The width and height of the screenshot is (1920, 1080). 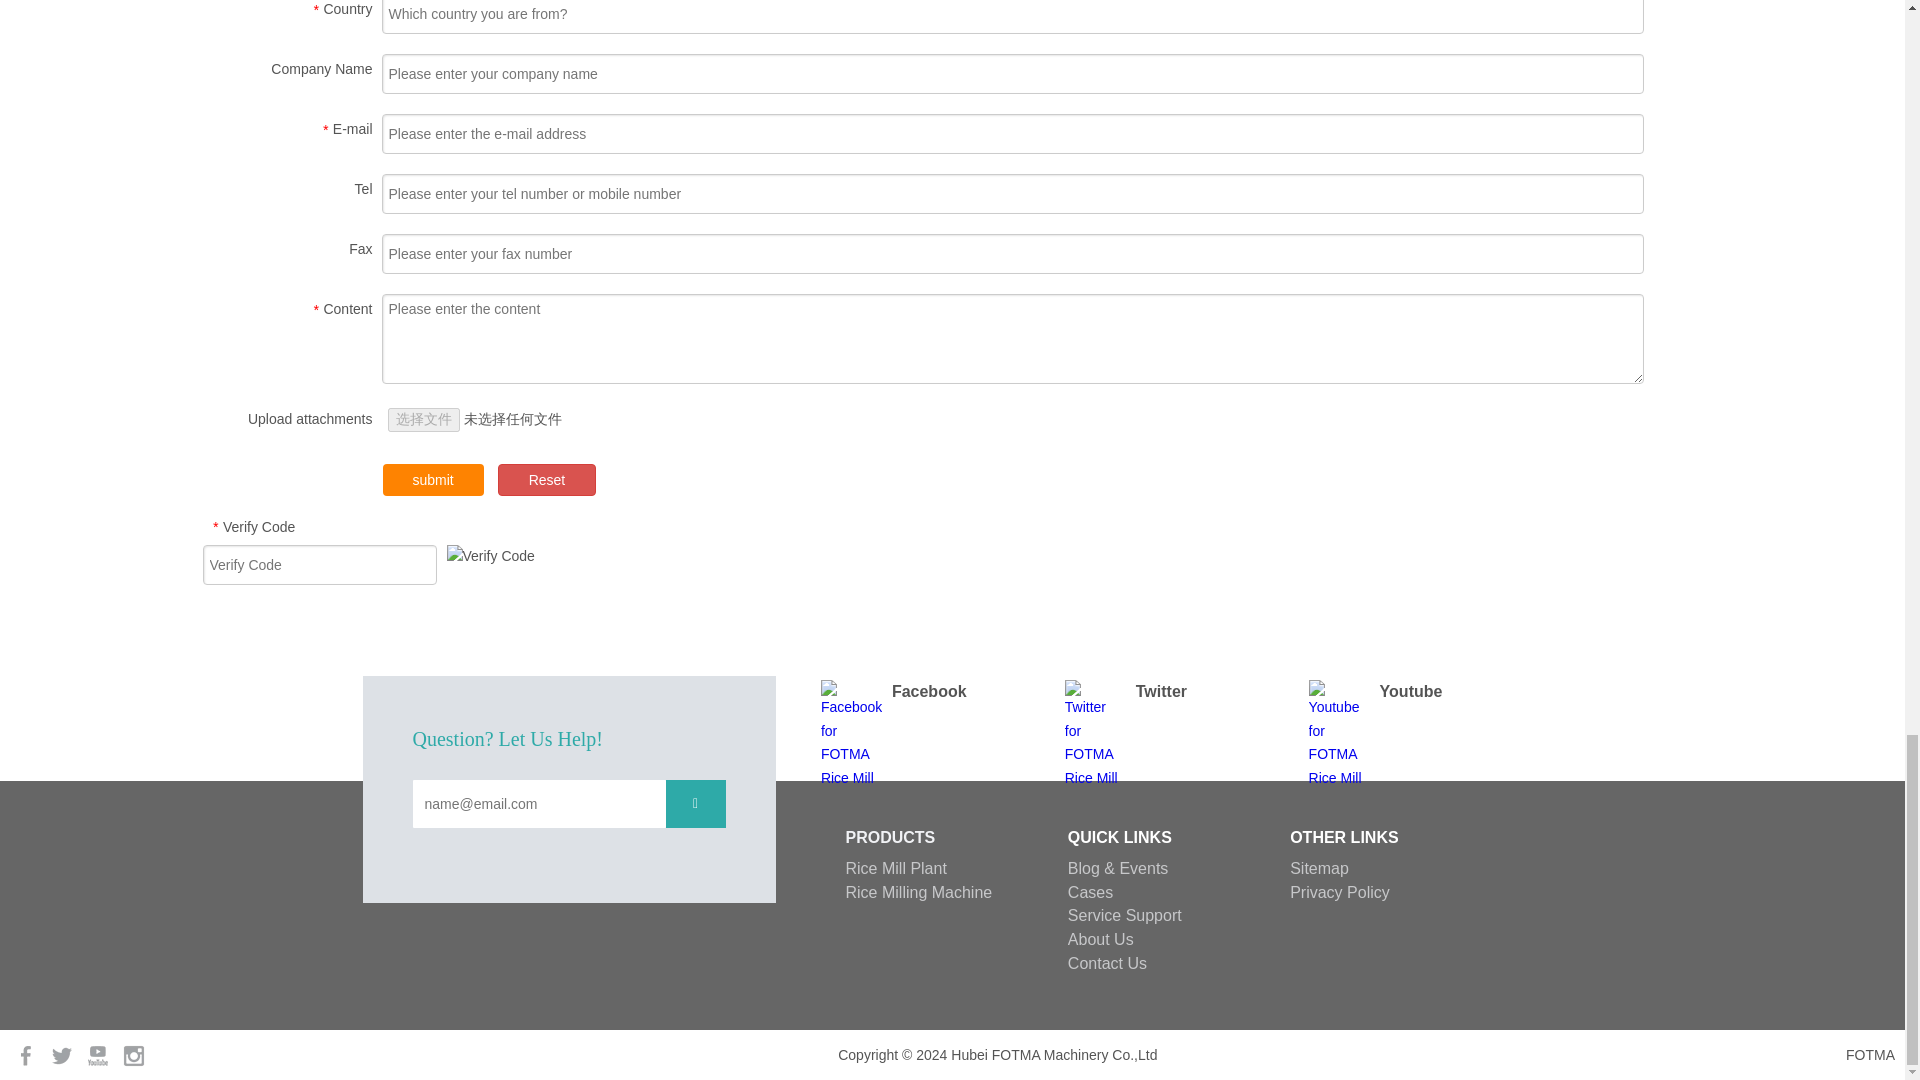 What do you see at coordinates (100, 1054) in the screenshot?
I see `Youtube` at bounding box center [100, 1054].